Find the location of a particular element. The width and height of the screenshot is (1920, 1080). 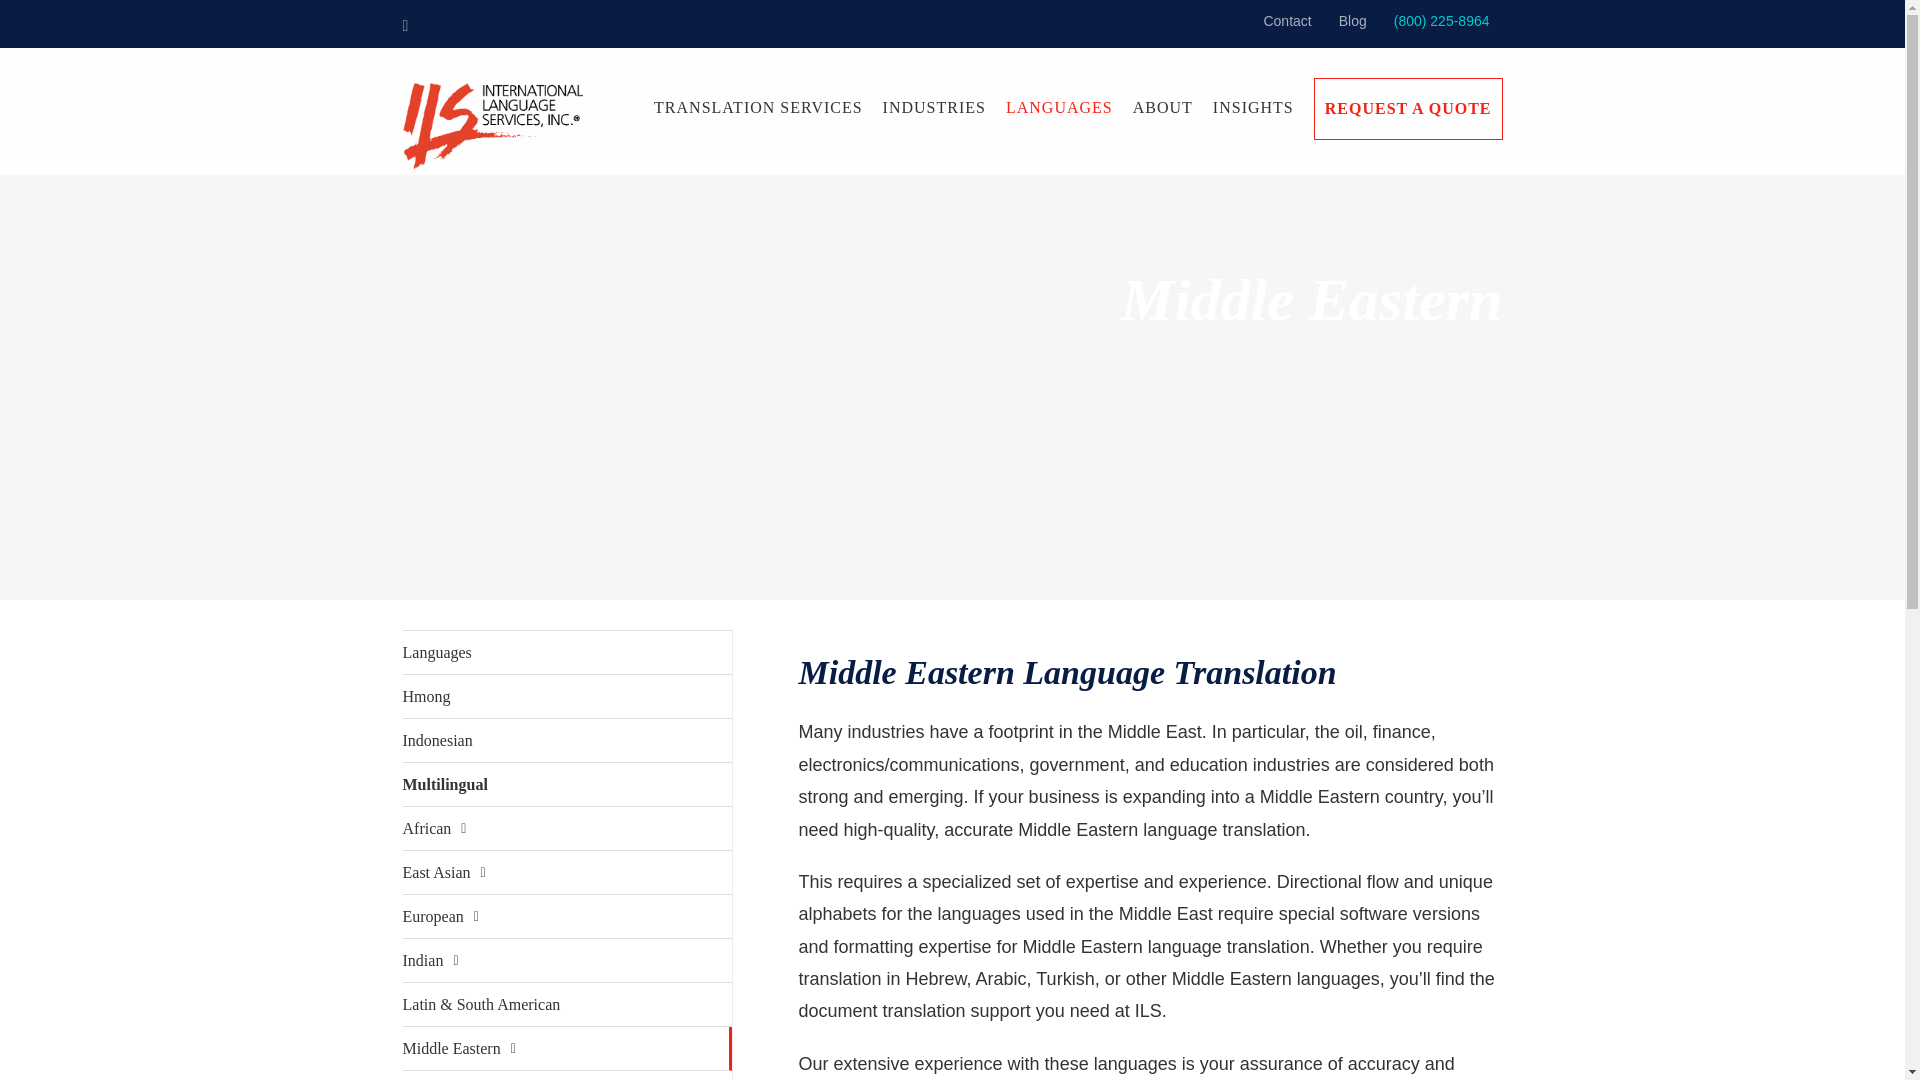

INDUSTRIES is located at coordinates (934, 108).